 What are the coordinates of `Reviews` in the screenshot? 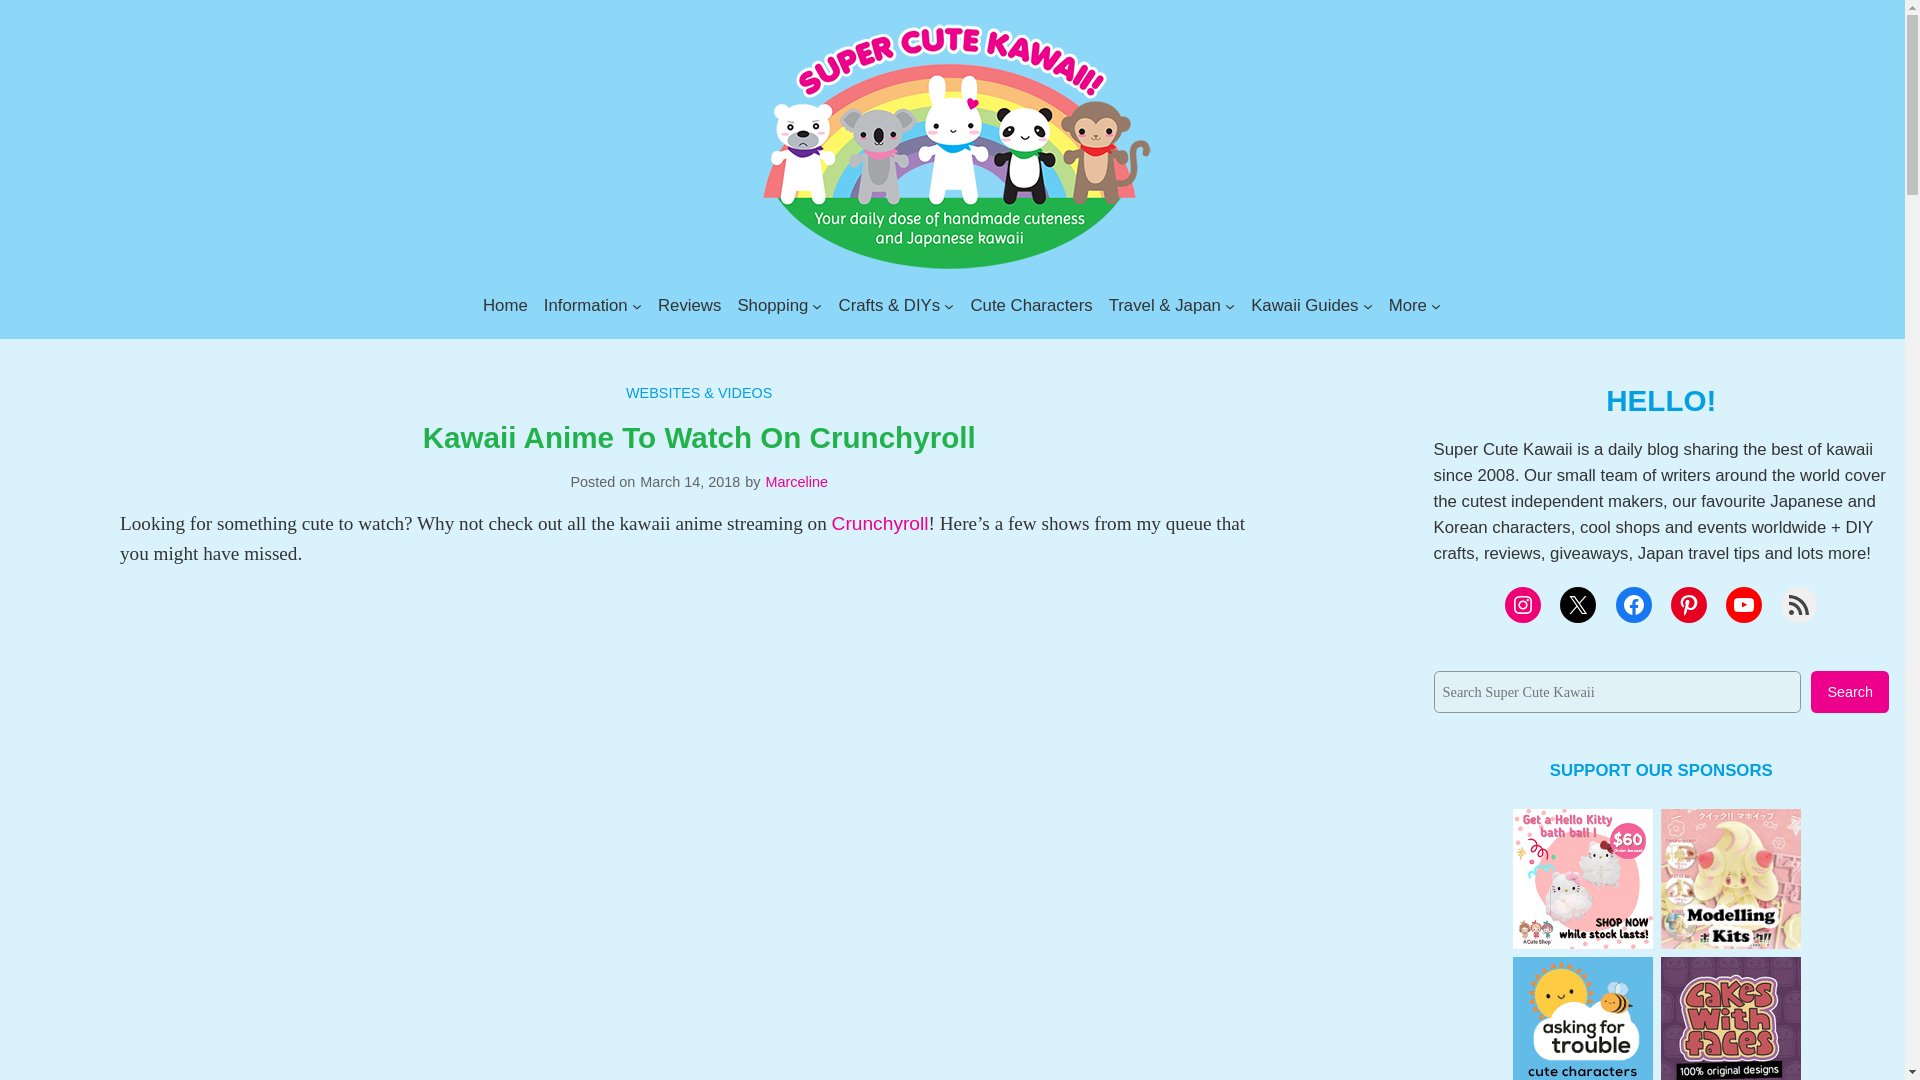 It's located at (690, 305).